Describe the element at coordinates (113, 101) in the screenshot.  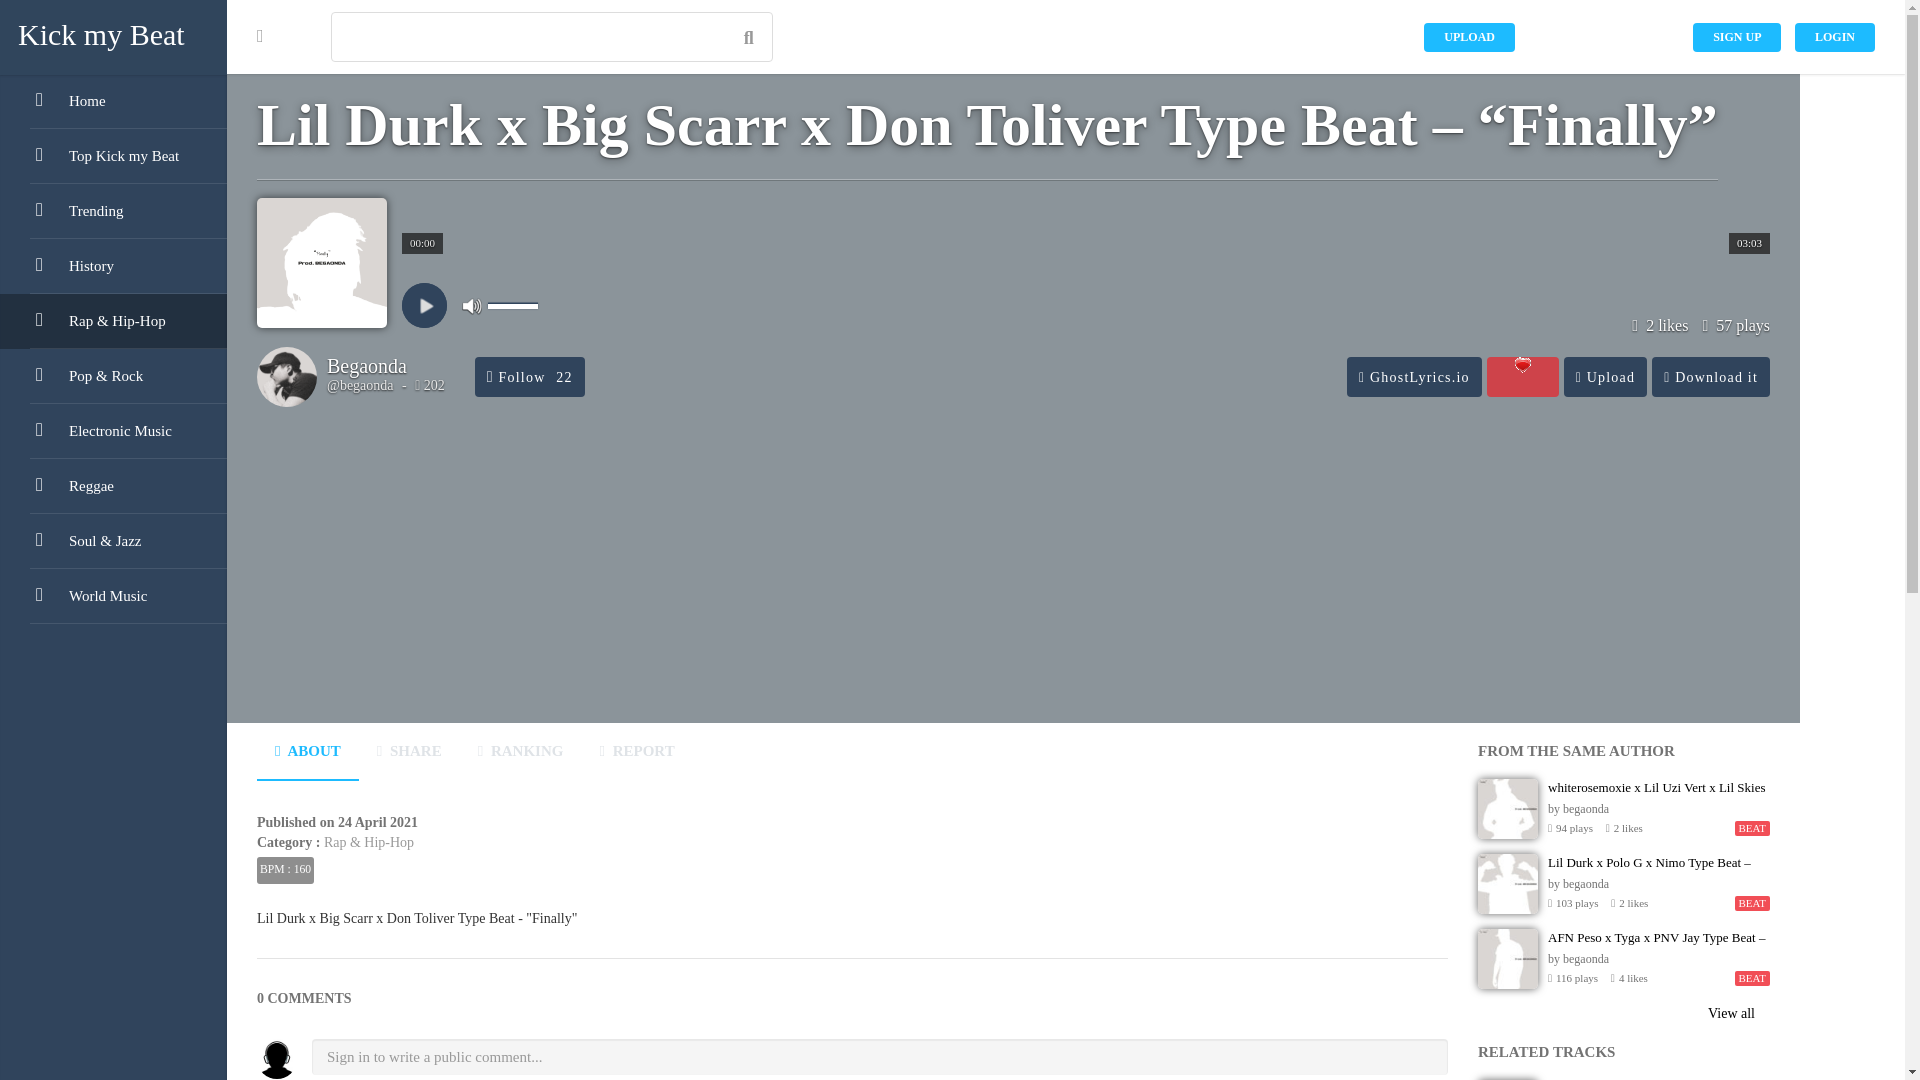
I see `Home` at that location.